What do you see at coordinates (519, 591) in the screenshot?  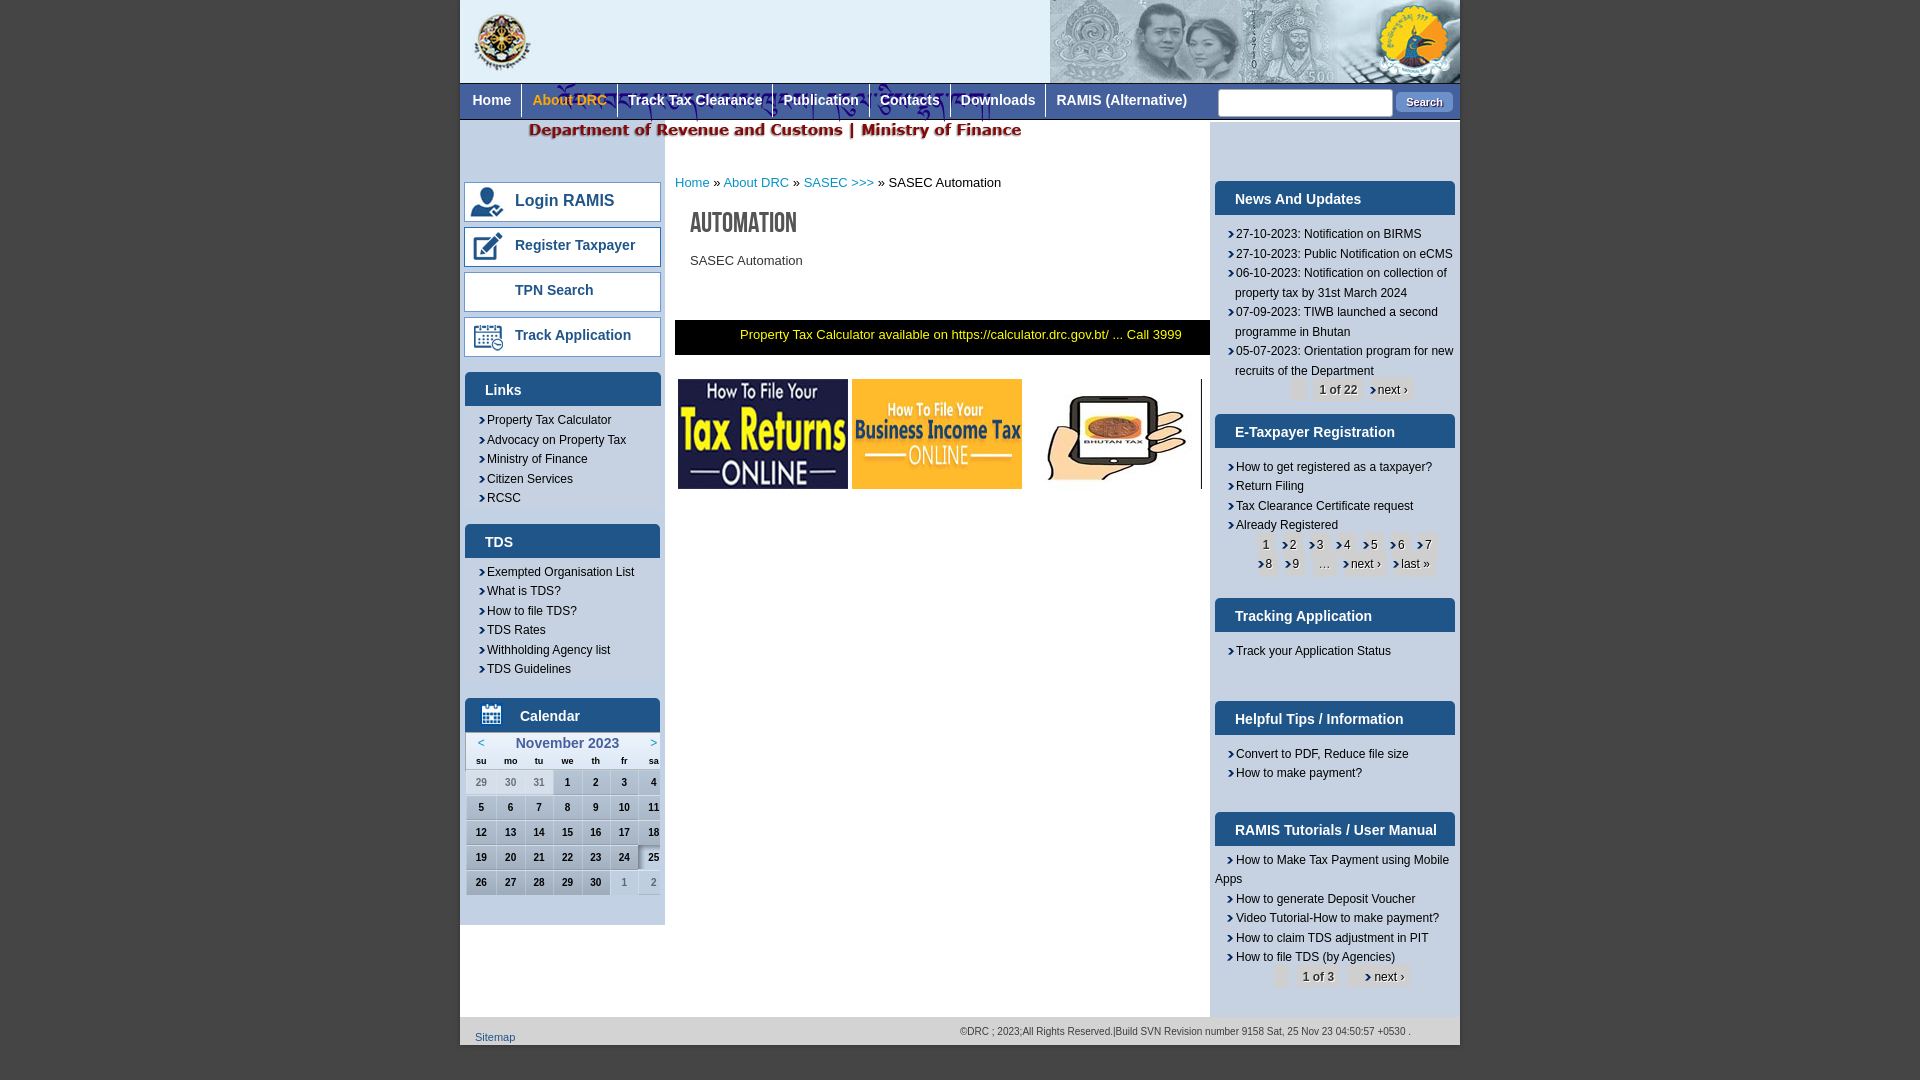 I see `What is TDS?` at bounding box center [519, 591].